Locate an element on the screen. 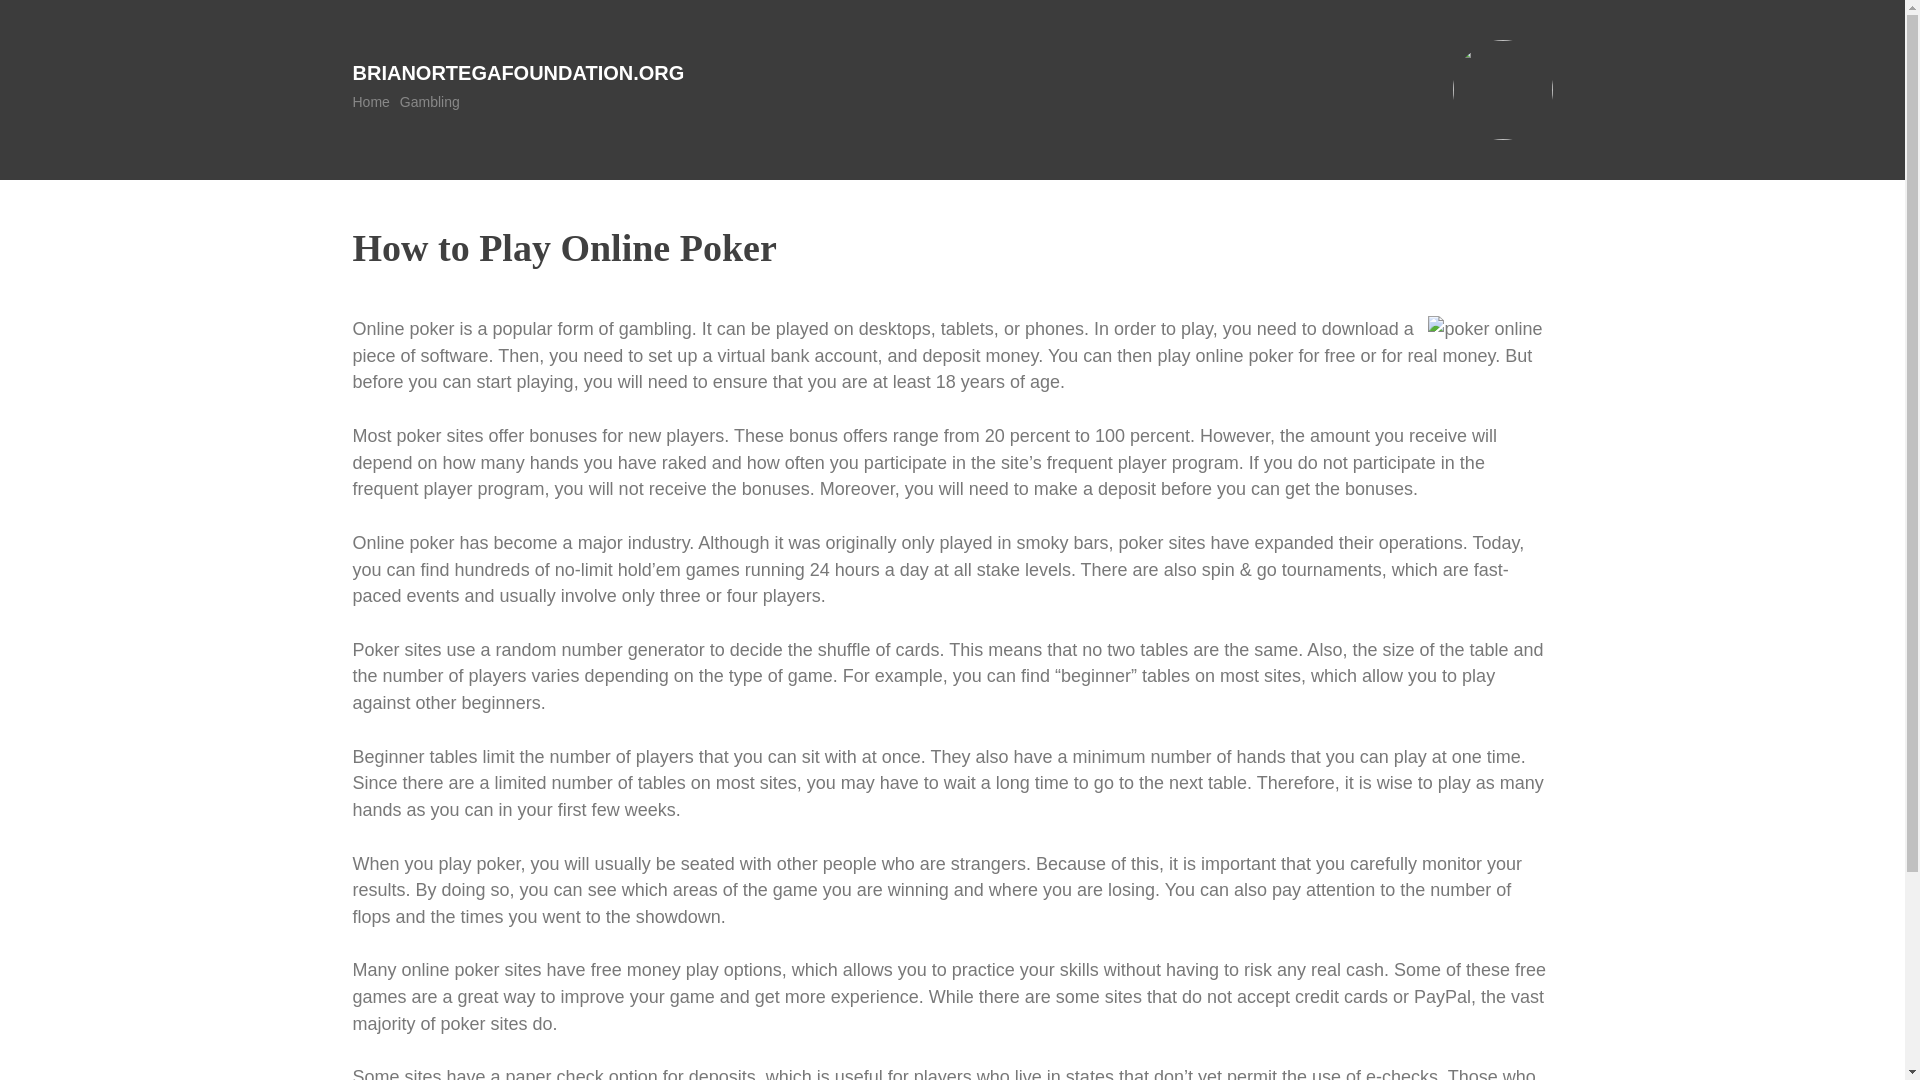  Brianortegafoundation.org is located at coordinates (517, 72).